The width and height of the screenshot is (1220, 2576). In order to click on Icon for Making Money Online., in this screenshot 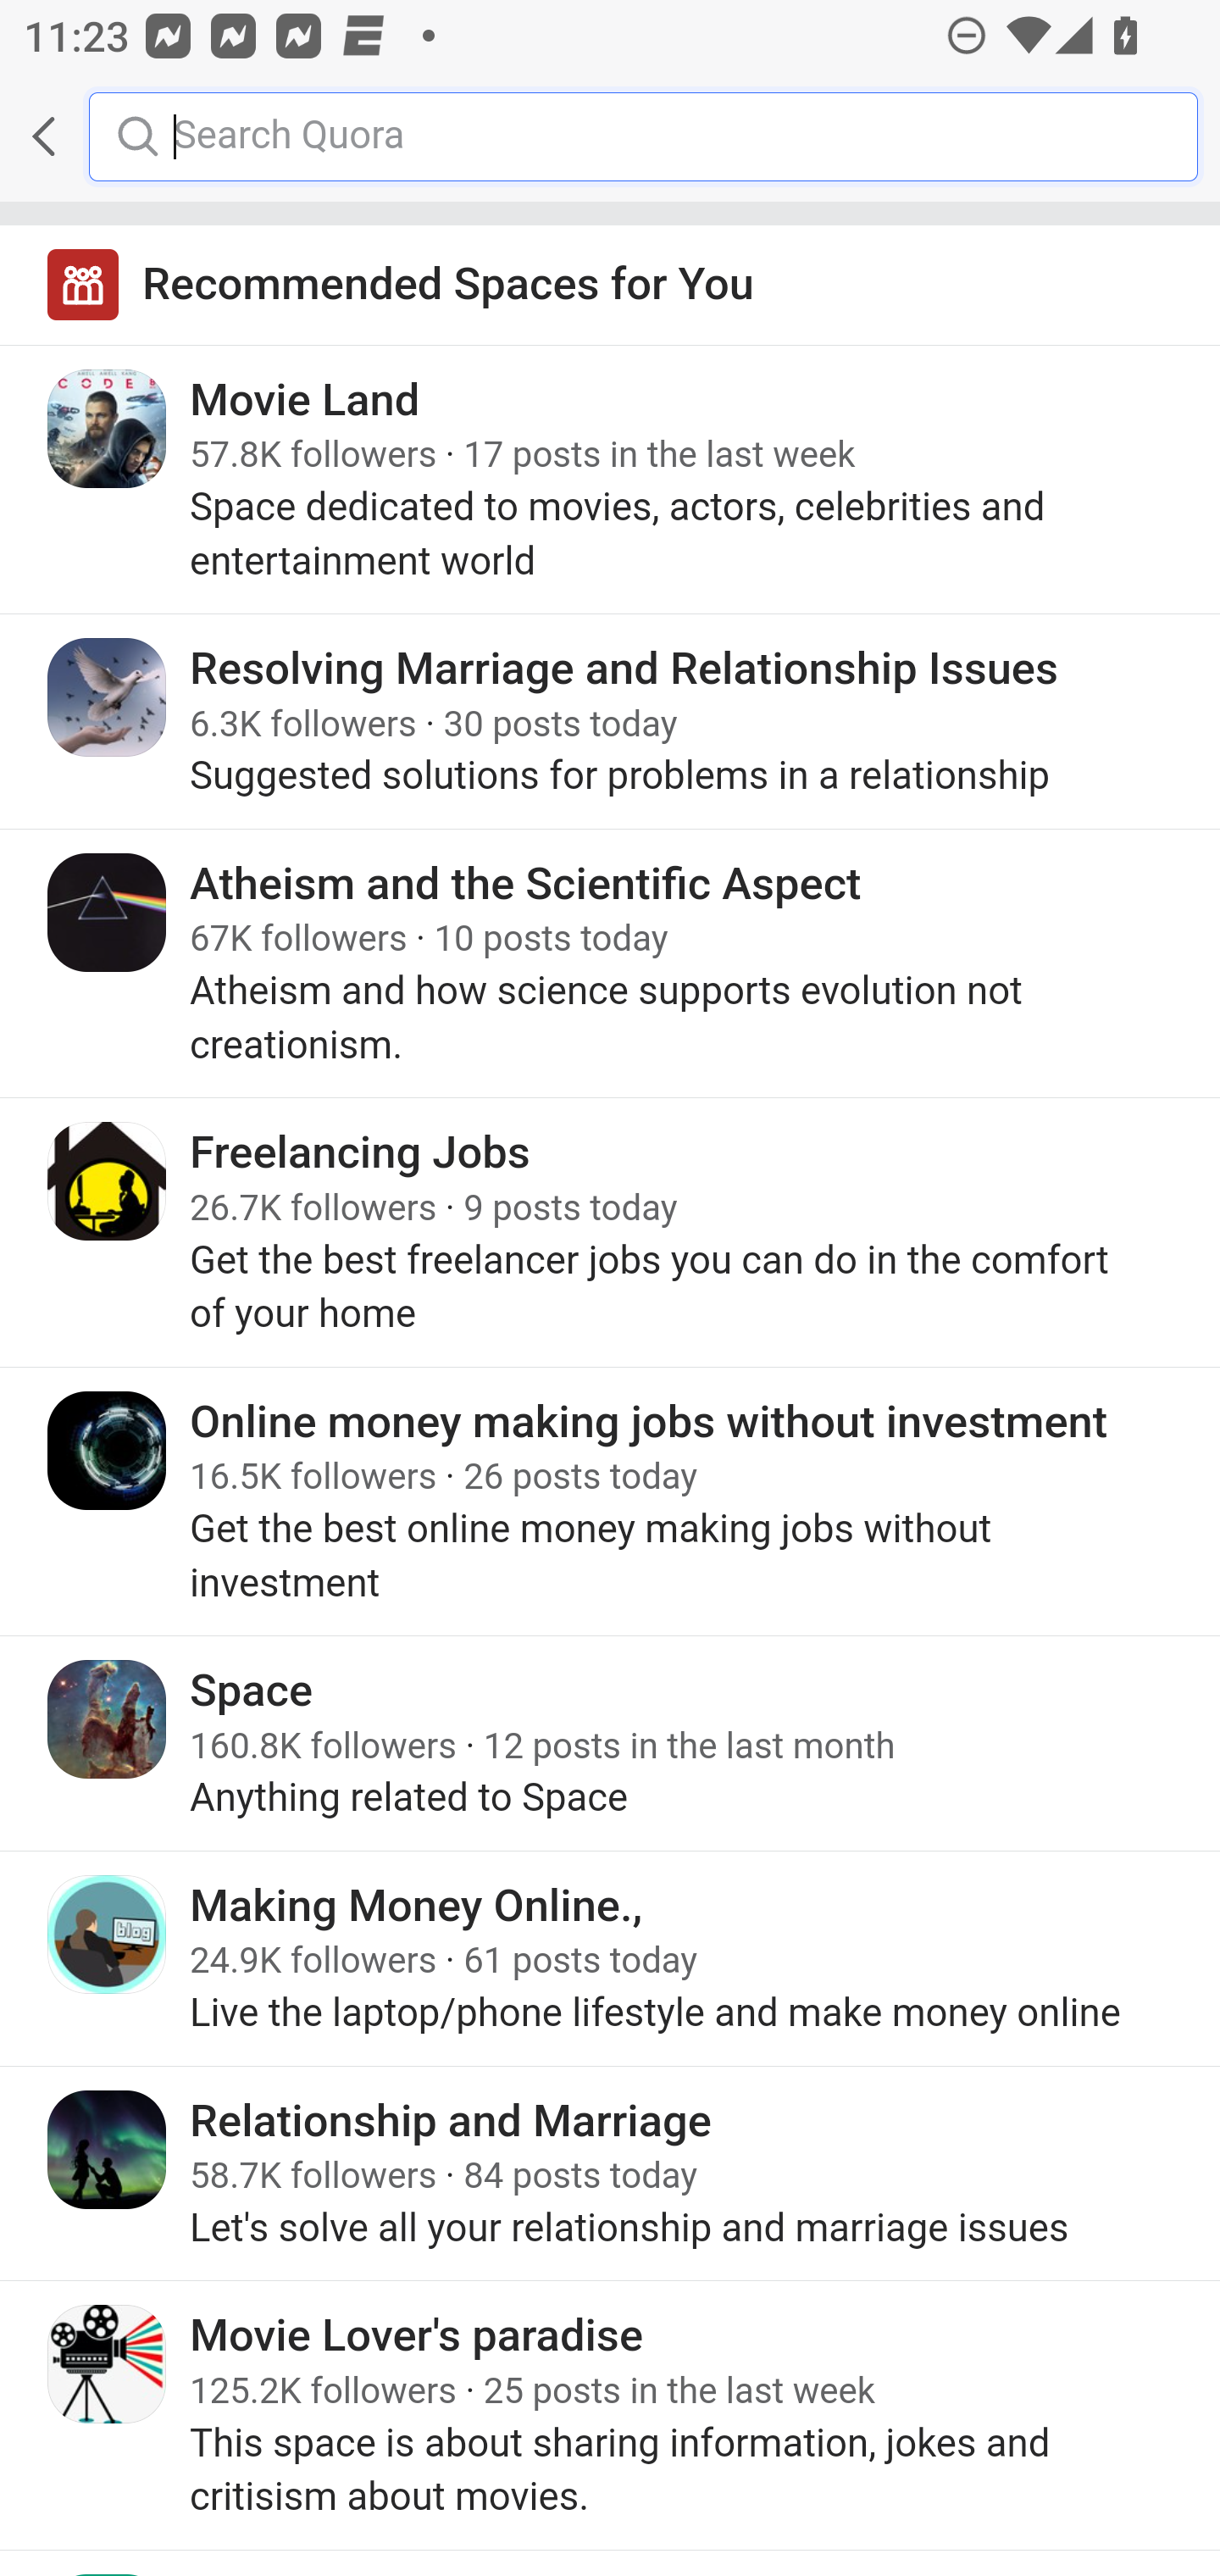, I will do `click(108, 1935)`.